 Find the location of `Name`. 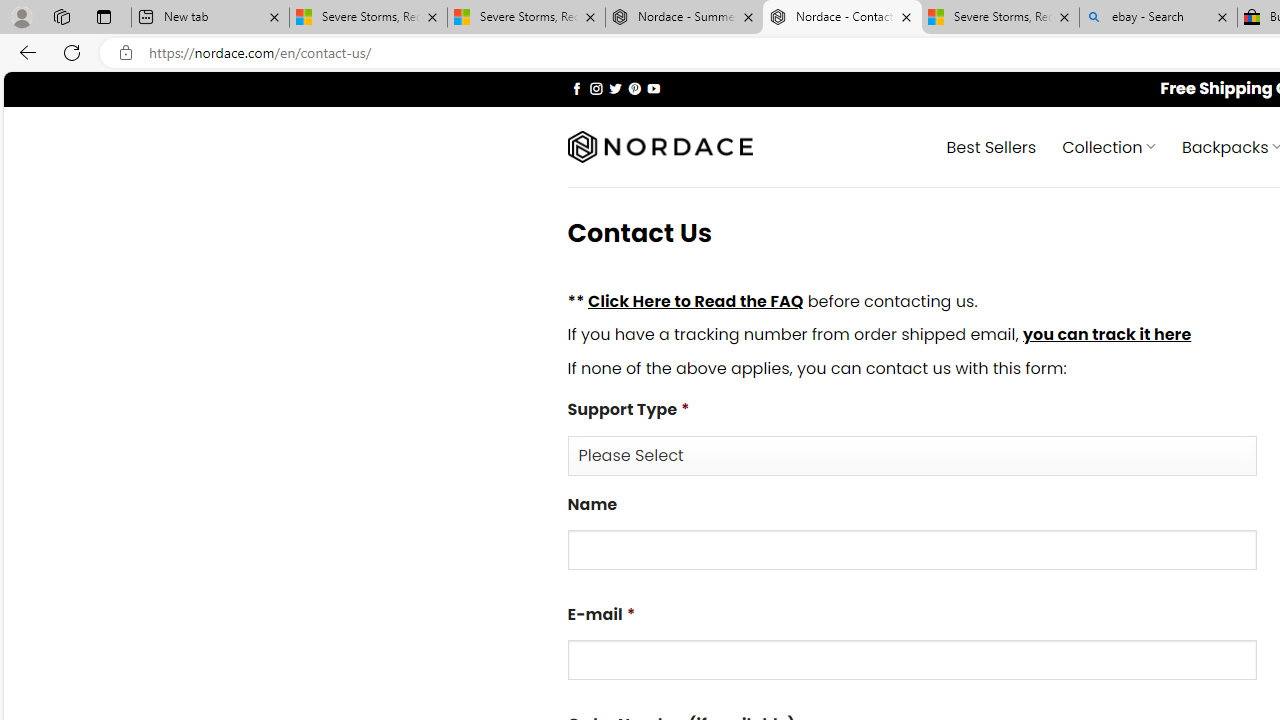

Name is located at coordinates (912, 550).